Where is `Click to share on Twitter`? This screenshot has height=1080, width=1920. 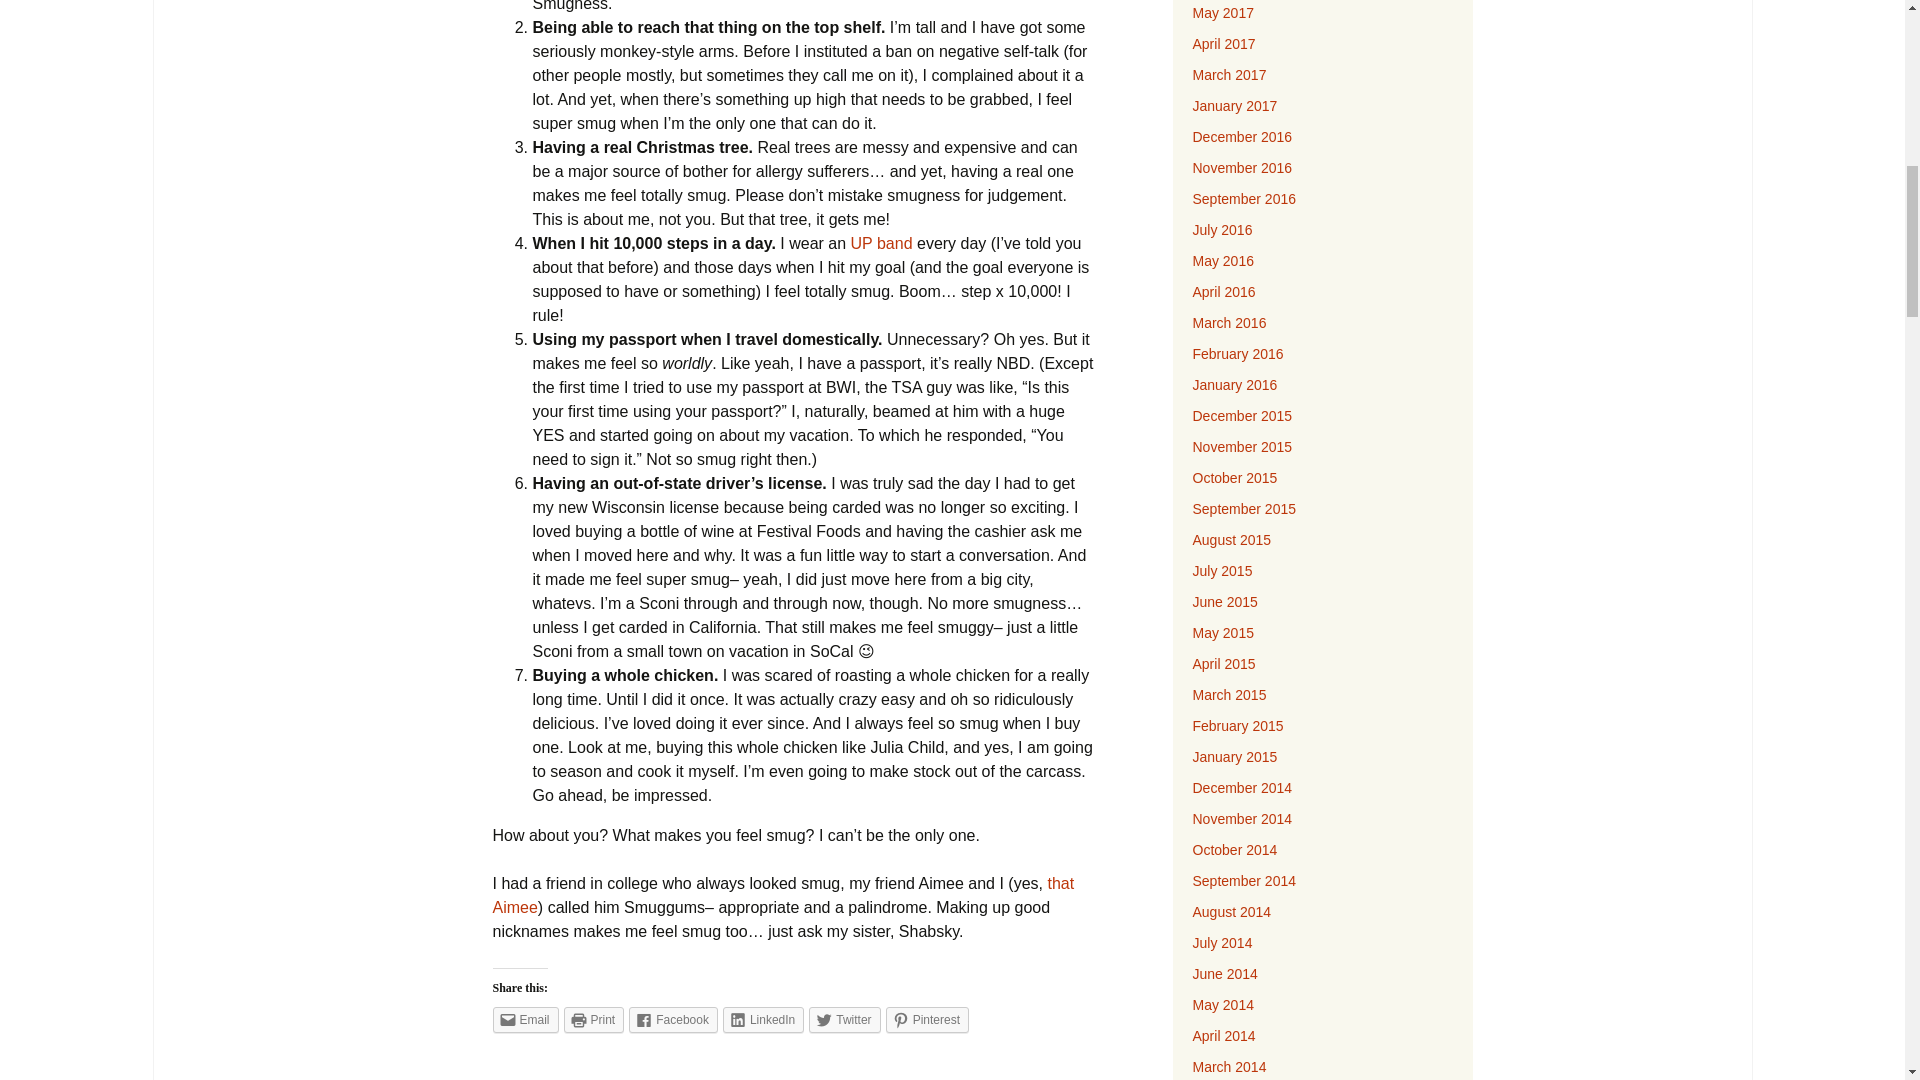 Click to share on Twitter is located at coordinates (844, 1019).